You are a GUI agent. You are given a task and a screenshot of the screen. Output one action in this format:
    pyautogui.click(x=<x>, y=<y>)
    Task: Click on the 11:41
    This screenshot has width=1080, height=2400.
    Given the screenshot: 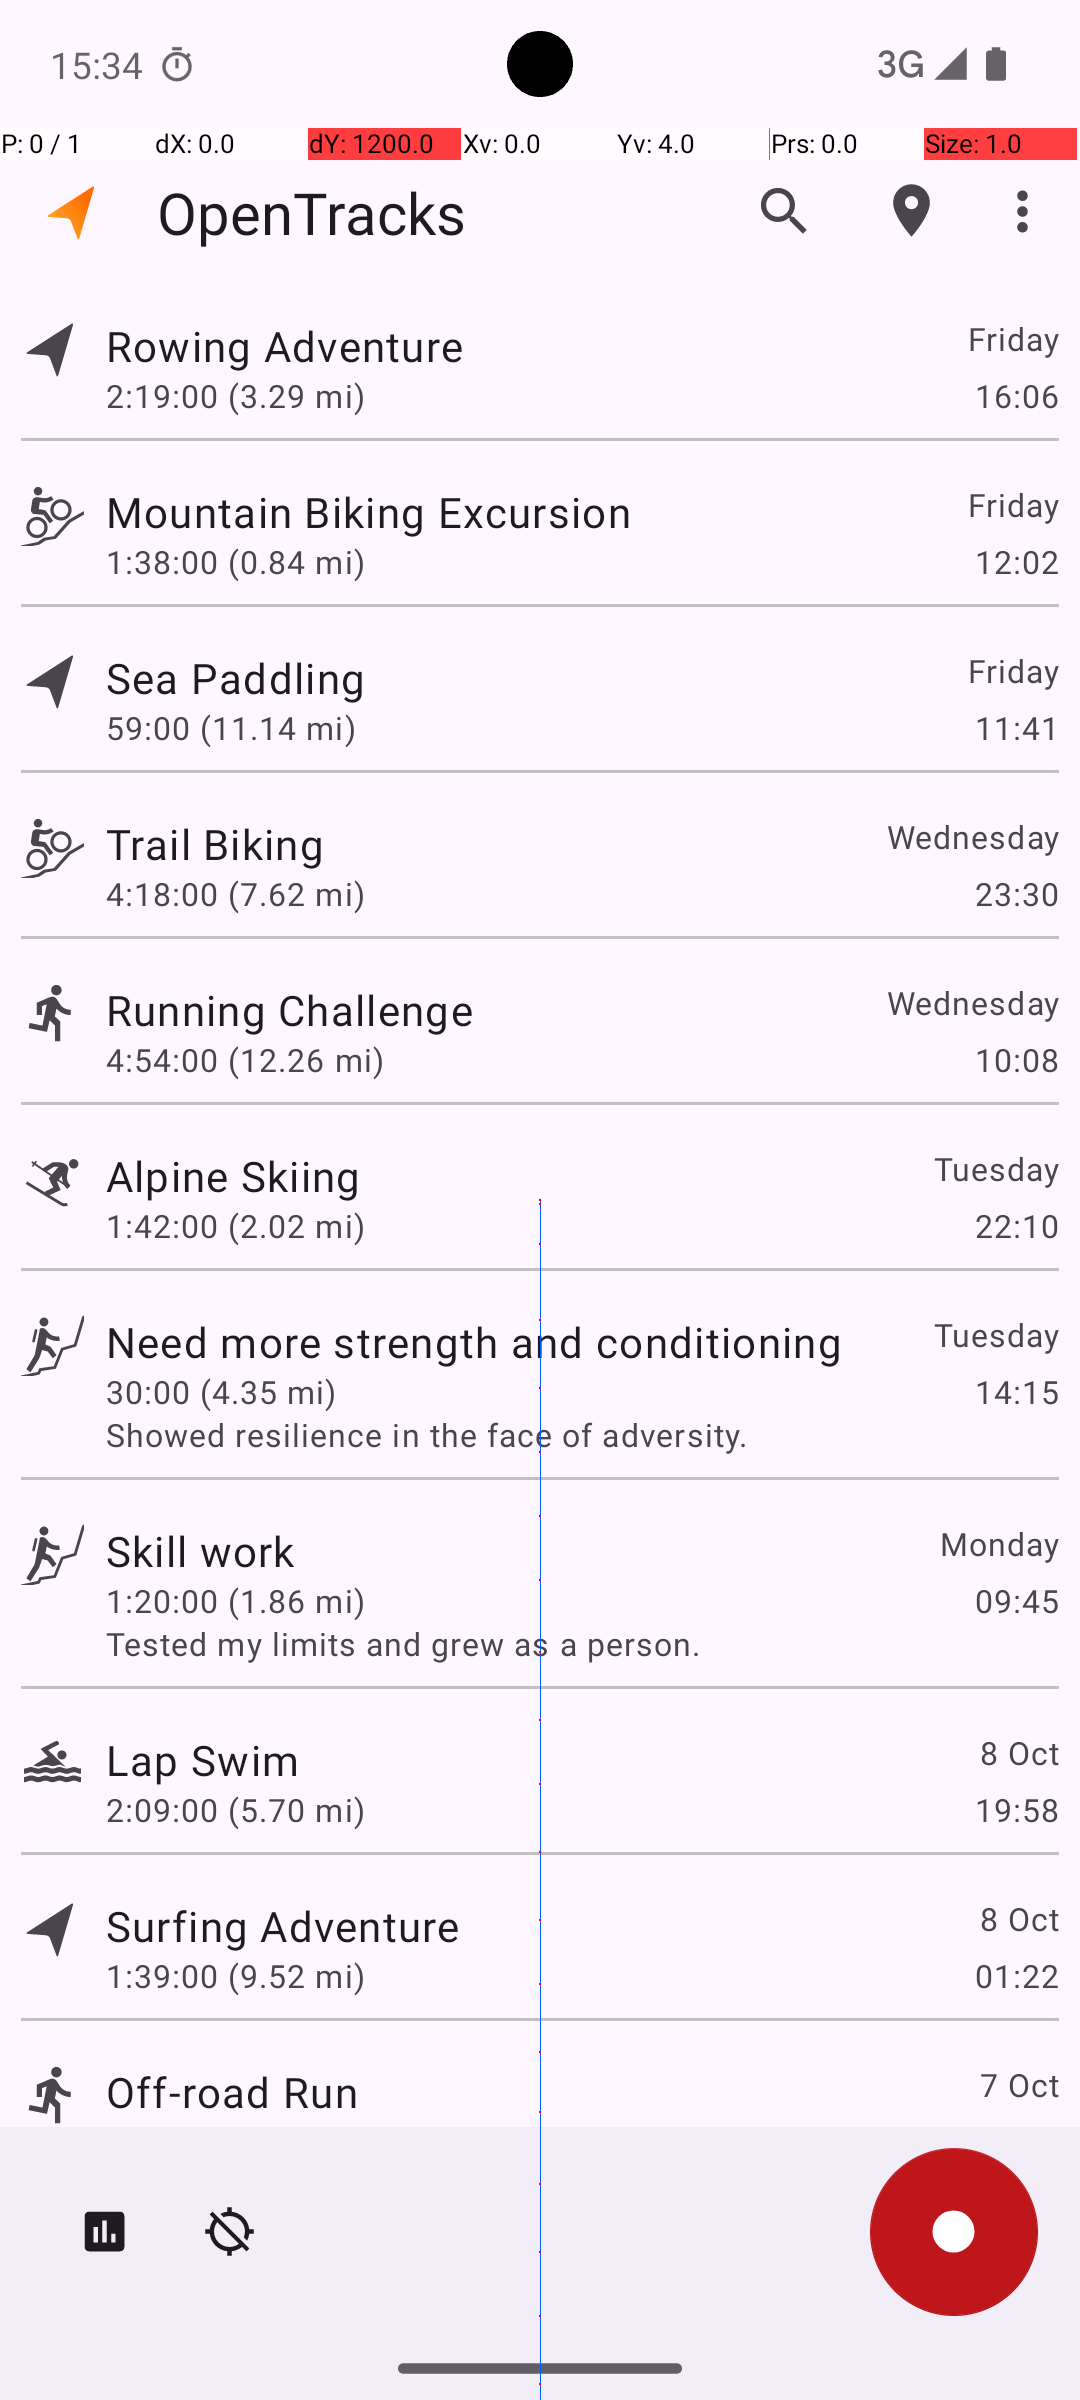 What is the action you would take?
    pyautogui.click(x=1016, y=728)
    